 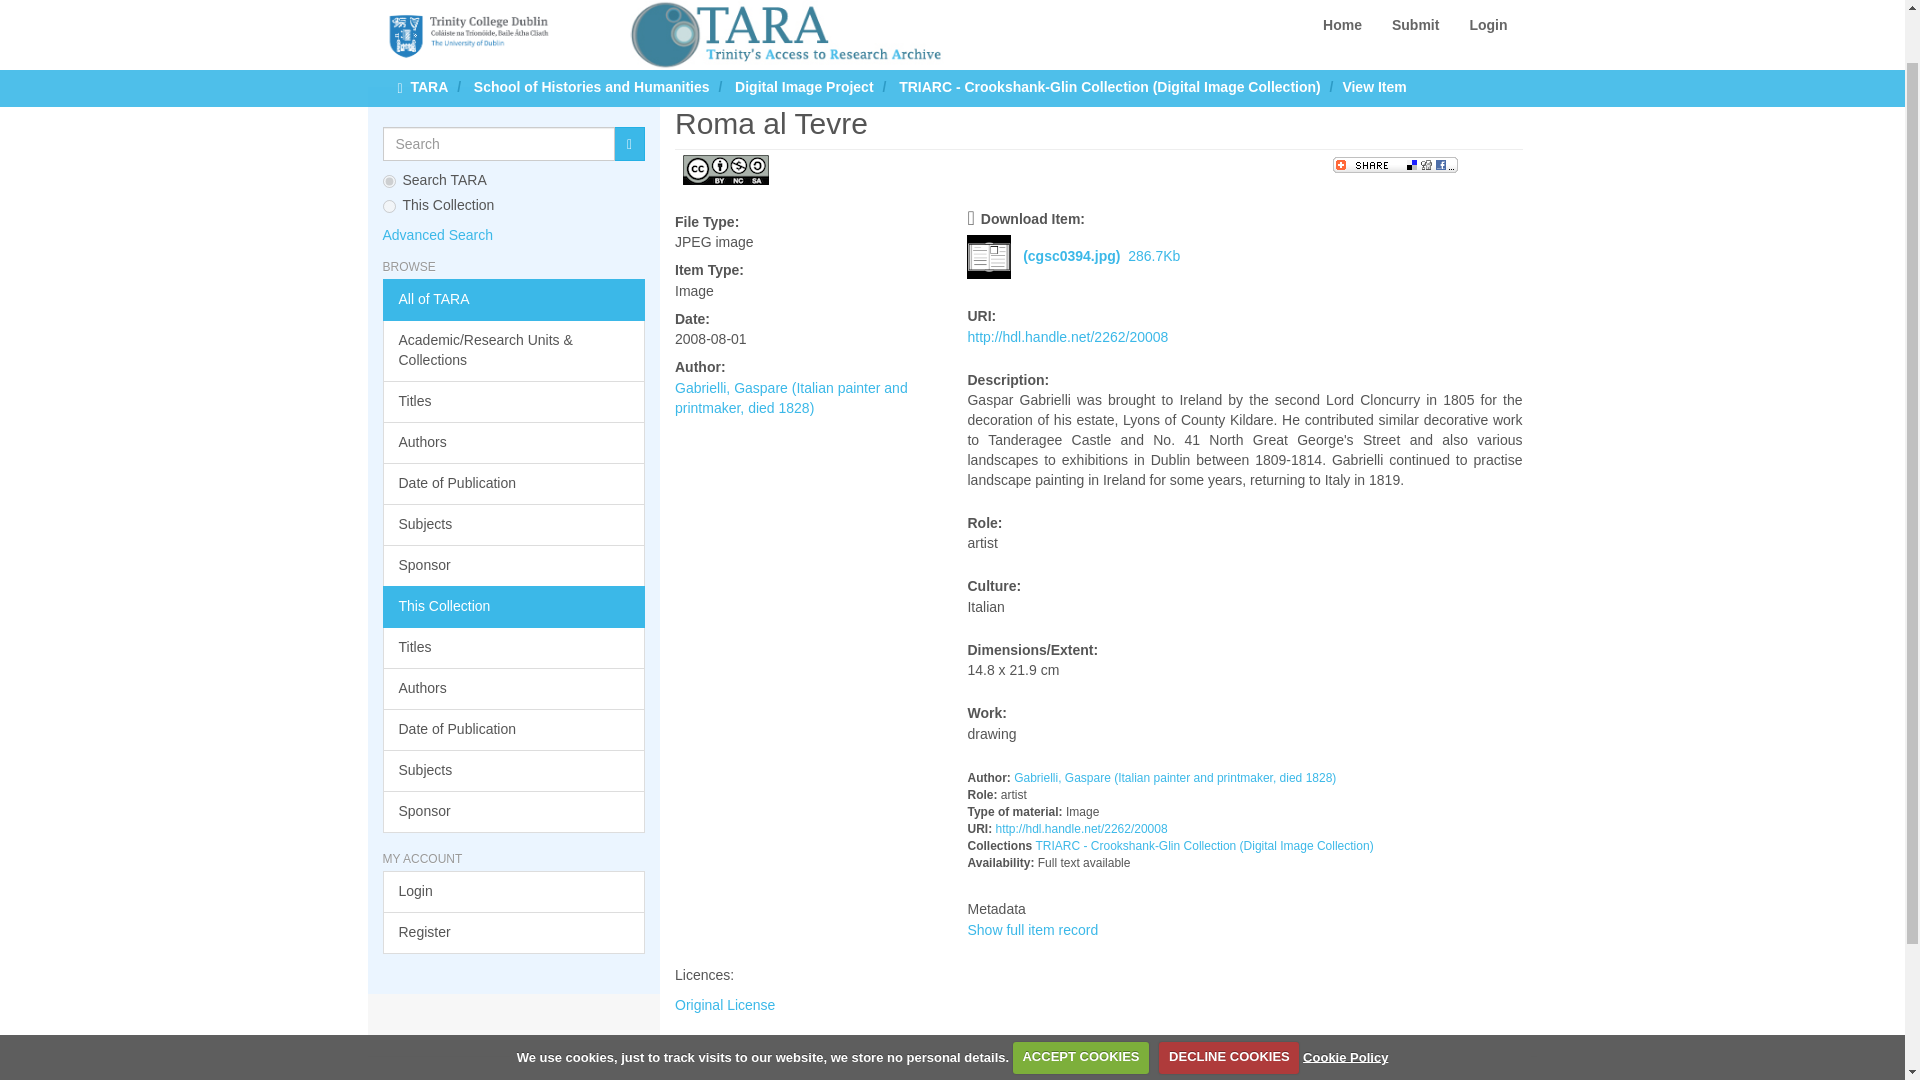 I want to click on Go, so click(x=630, y=144).